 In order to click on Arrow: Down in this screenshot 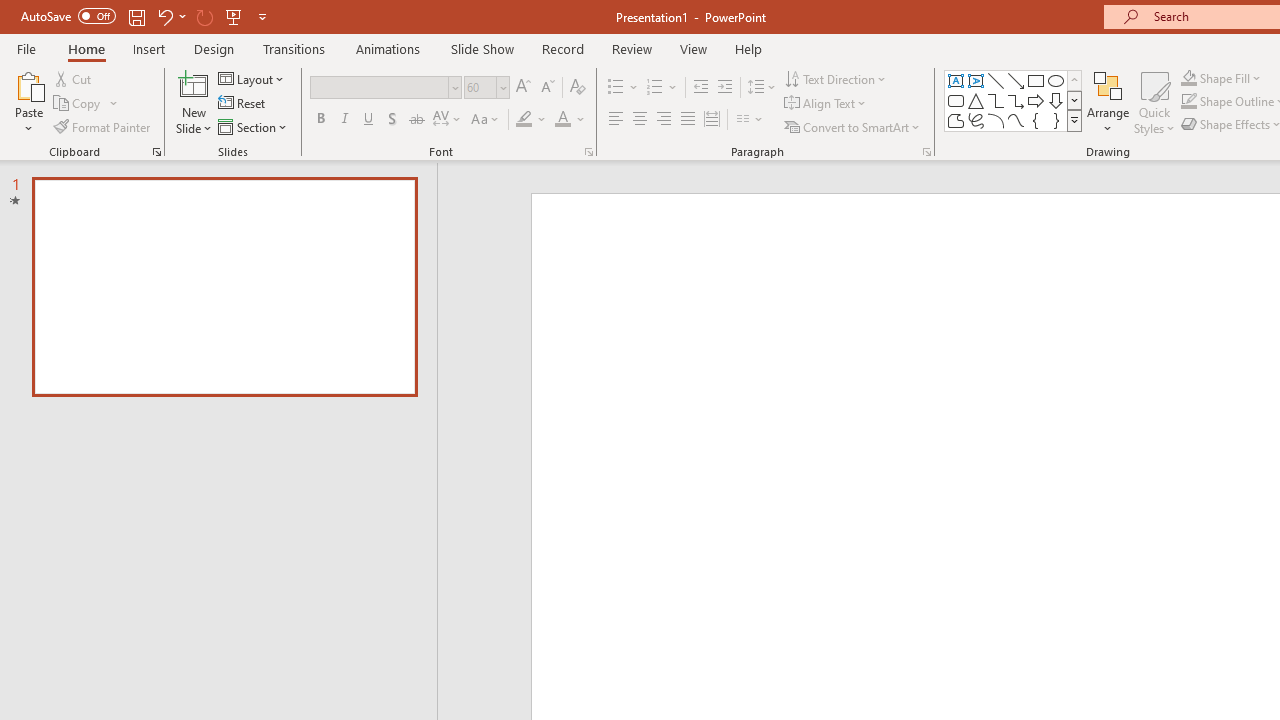, I will do `click(1056, 100)`.